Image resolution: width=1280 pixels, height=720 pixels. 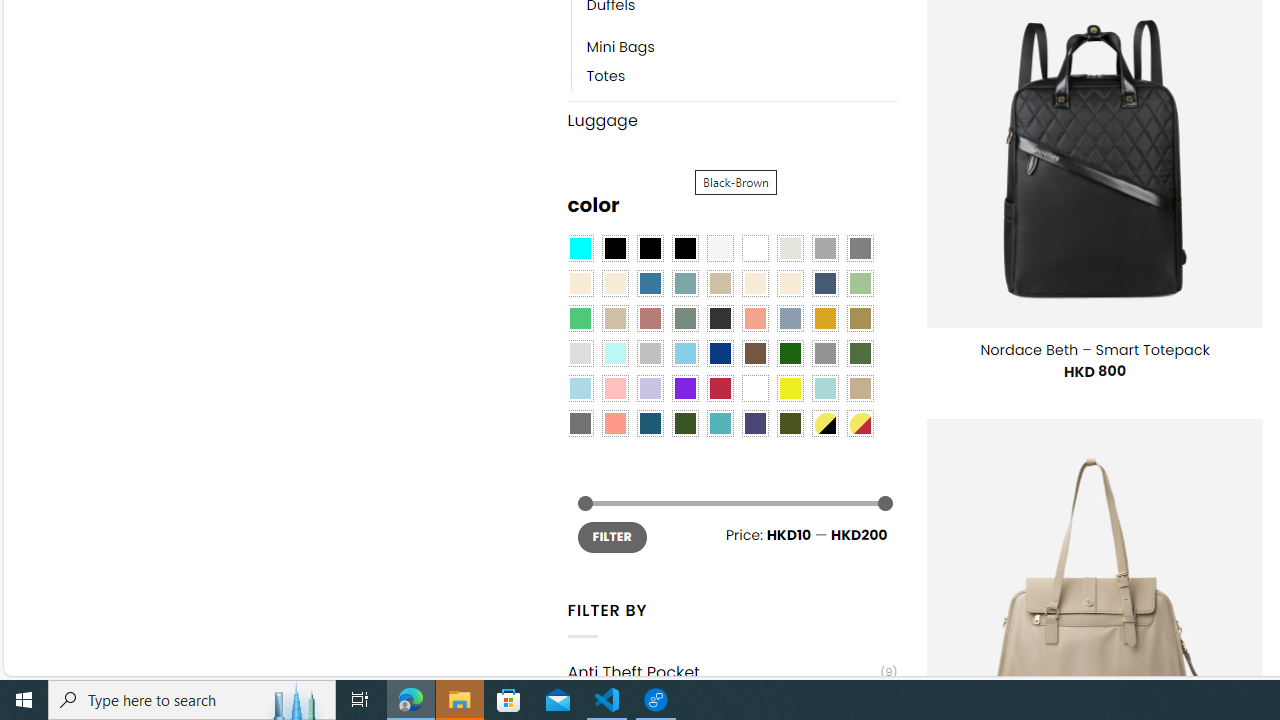 I want to click on White, so click(x=755, y=388).